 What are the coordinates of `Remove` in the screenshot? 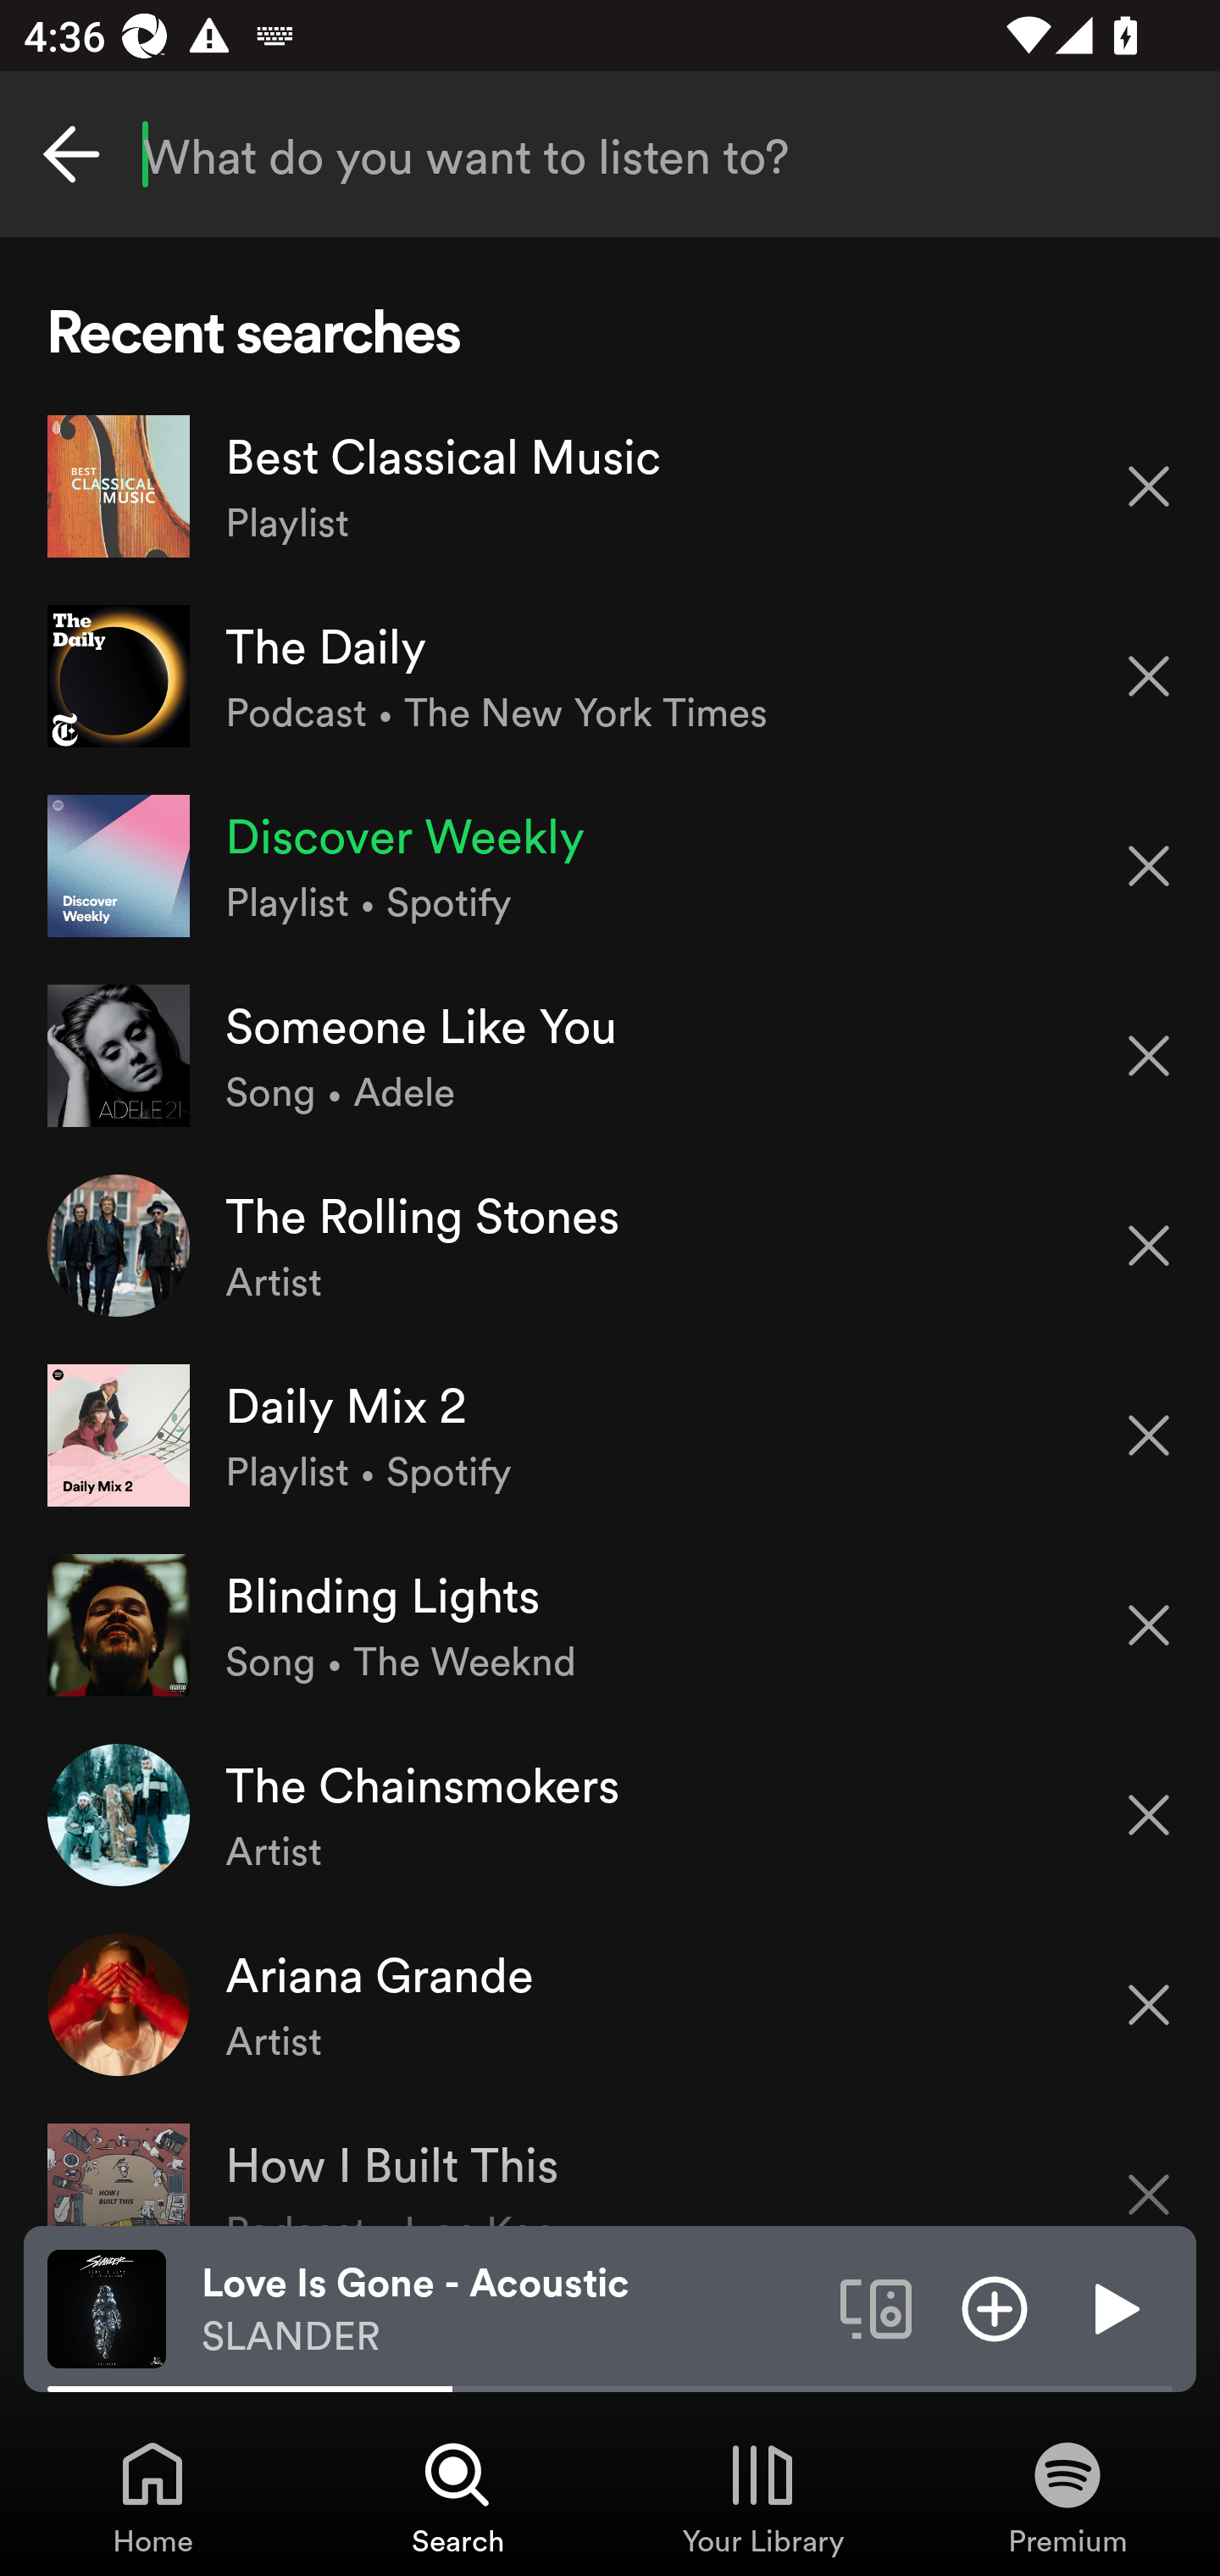 It's located at (1149, 2173).